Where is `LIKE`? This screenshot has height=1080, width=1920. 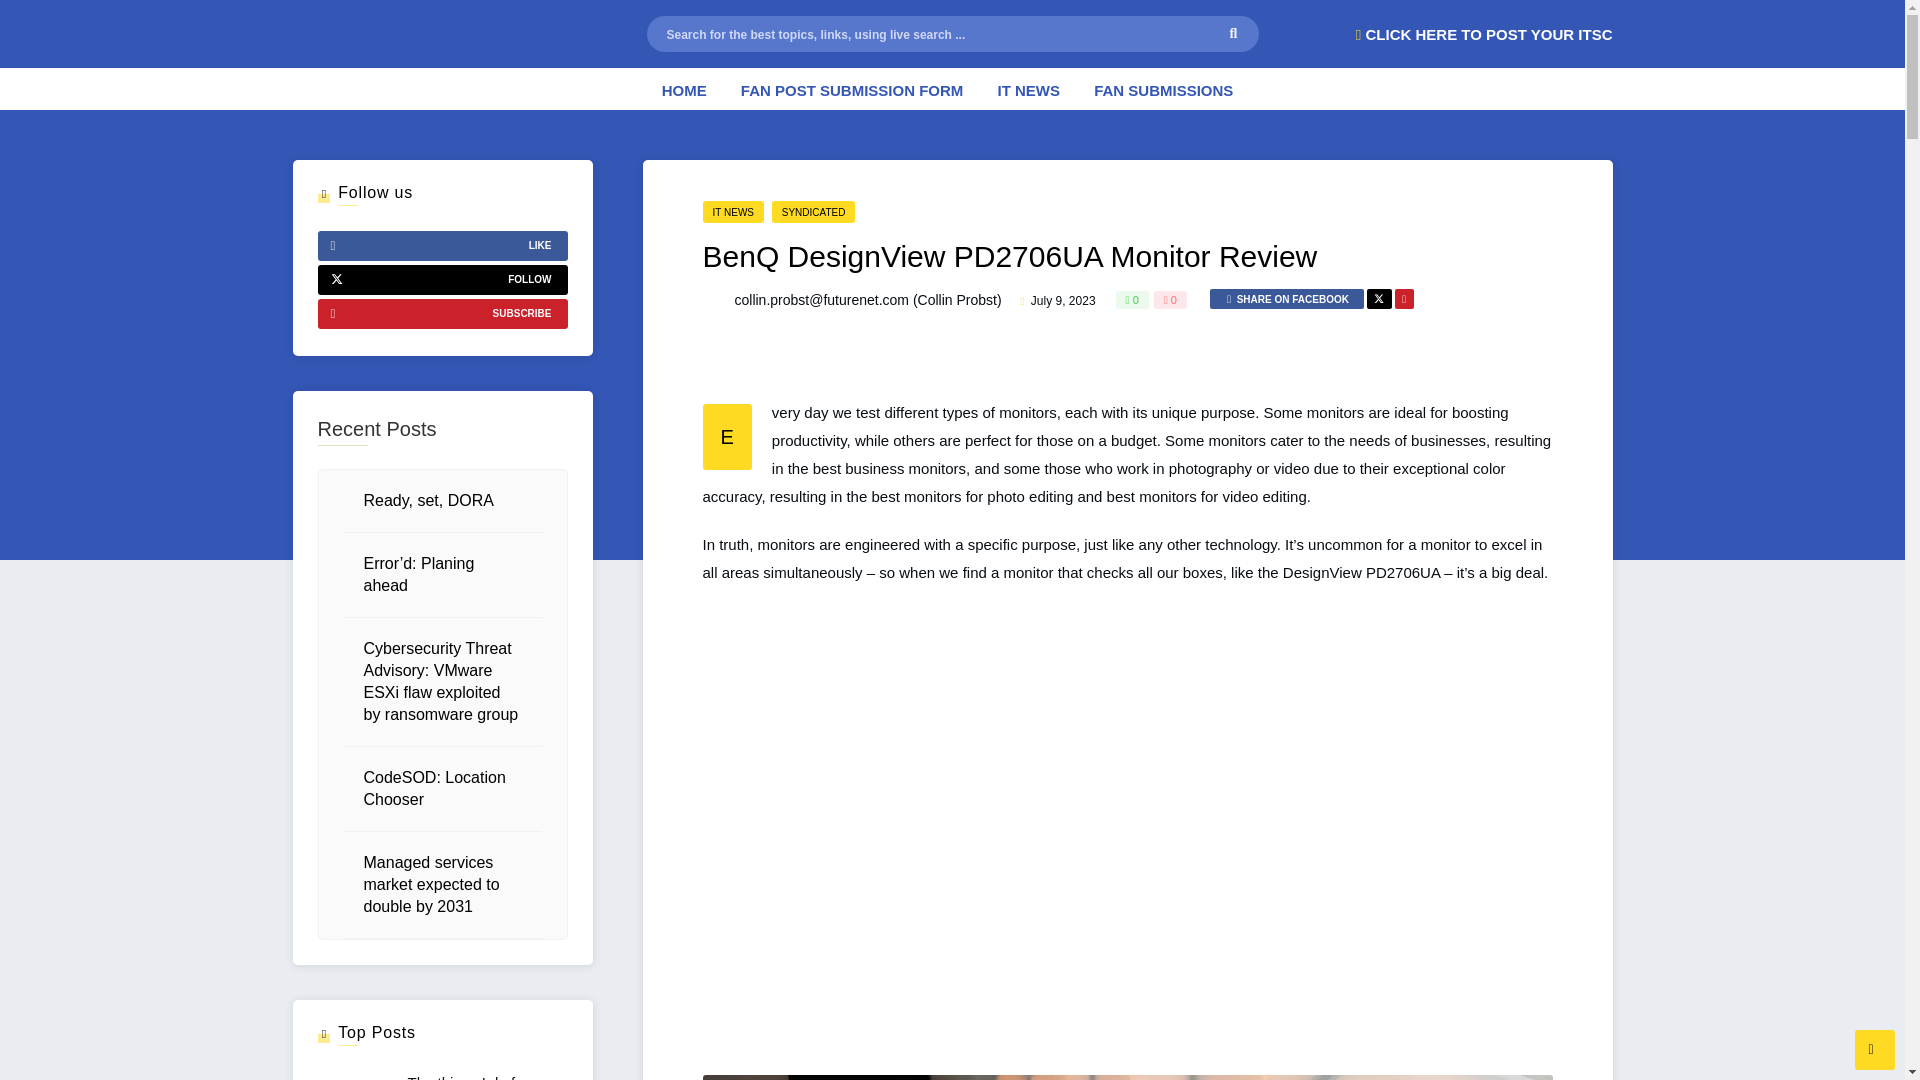
LIKE is located at coordinates (443, 246).